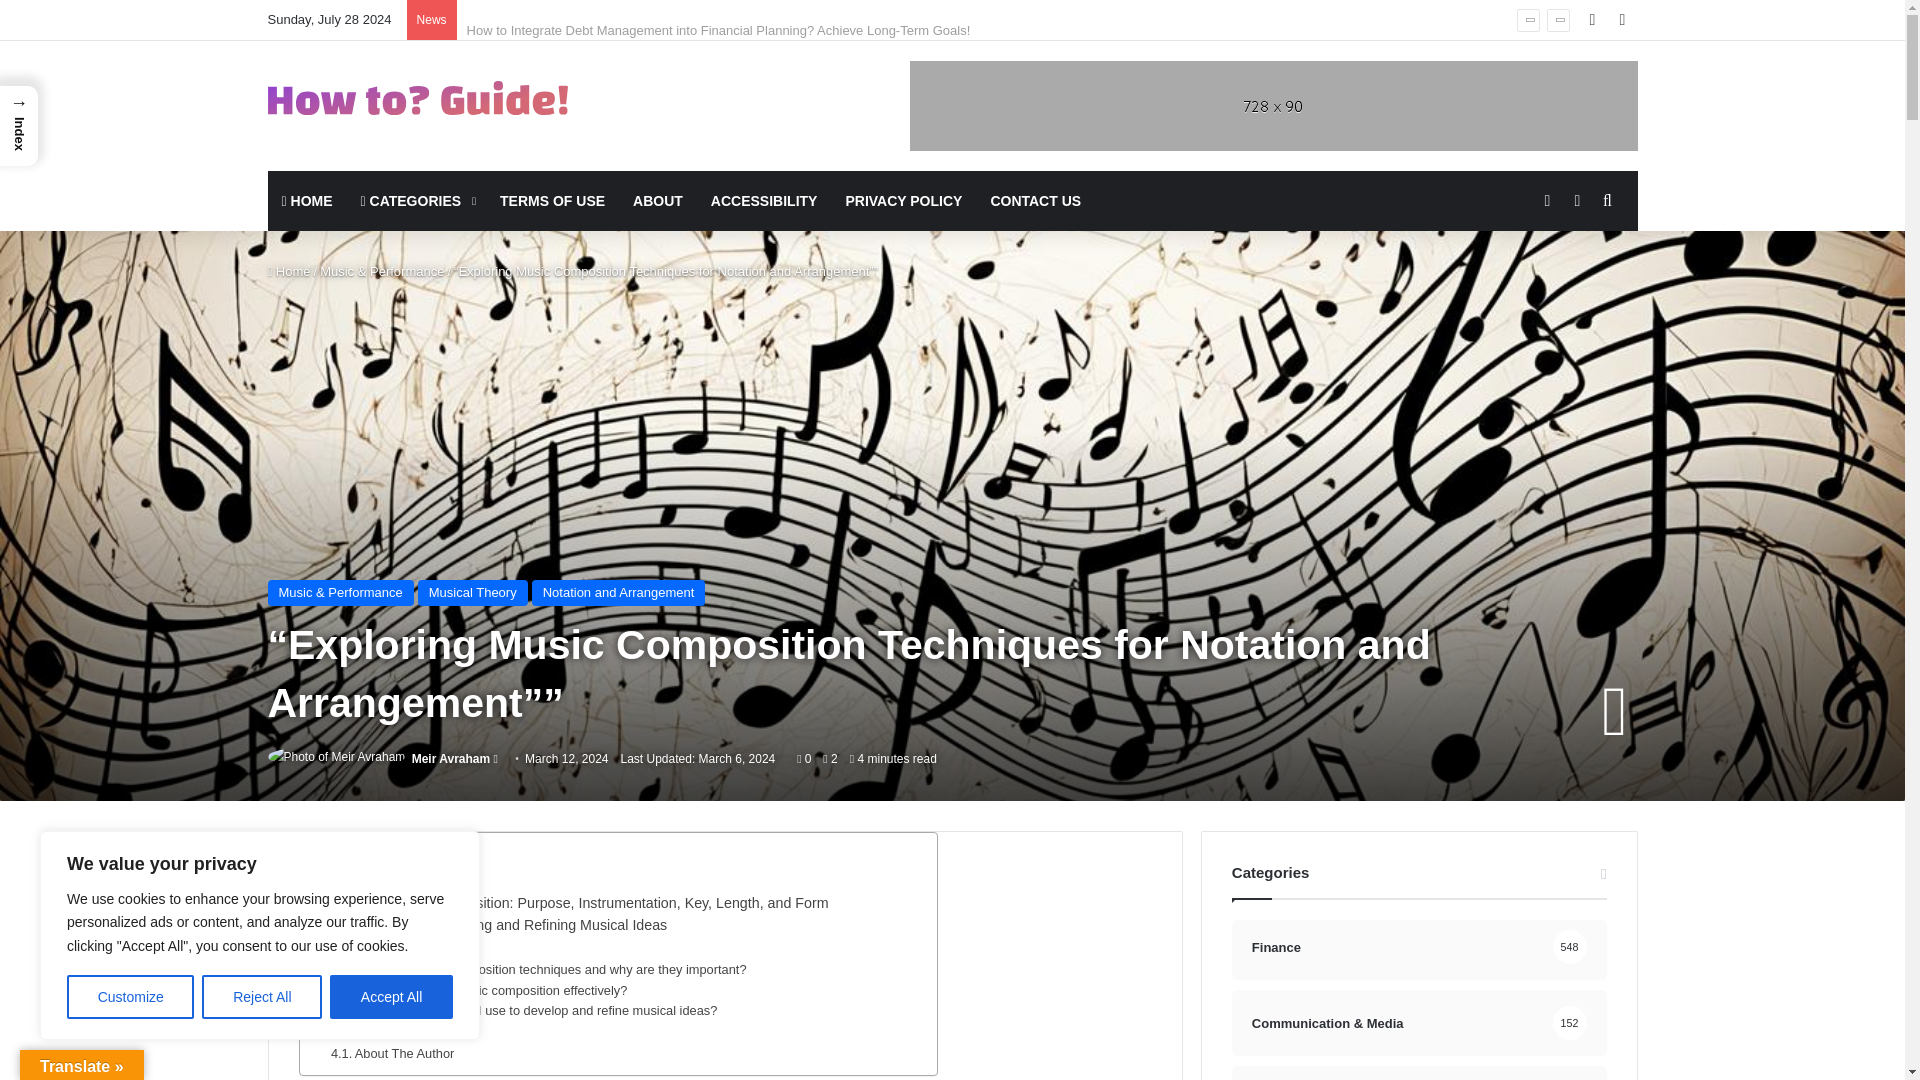 The image size is (1920, 1080). Describe the element at coordinates (552, 200) in the screenshot. I see `TERMS OF USE` at that location.